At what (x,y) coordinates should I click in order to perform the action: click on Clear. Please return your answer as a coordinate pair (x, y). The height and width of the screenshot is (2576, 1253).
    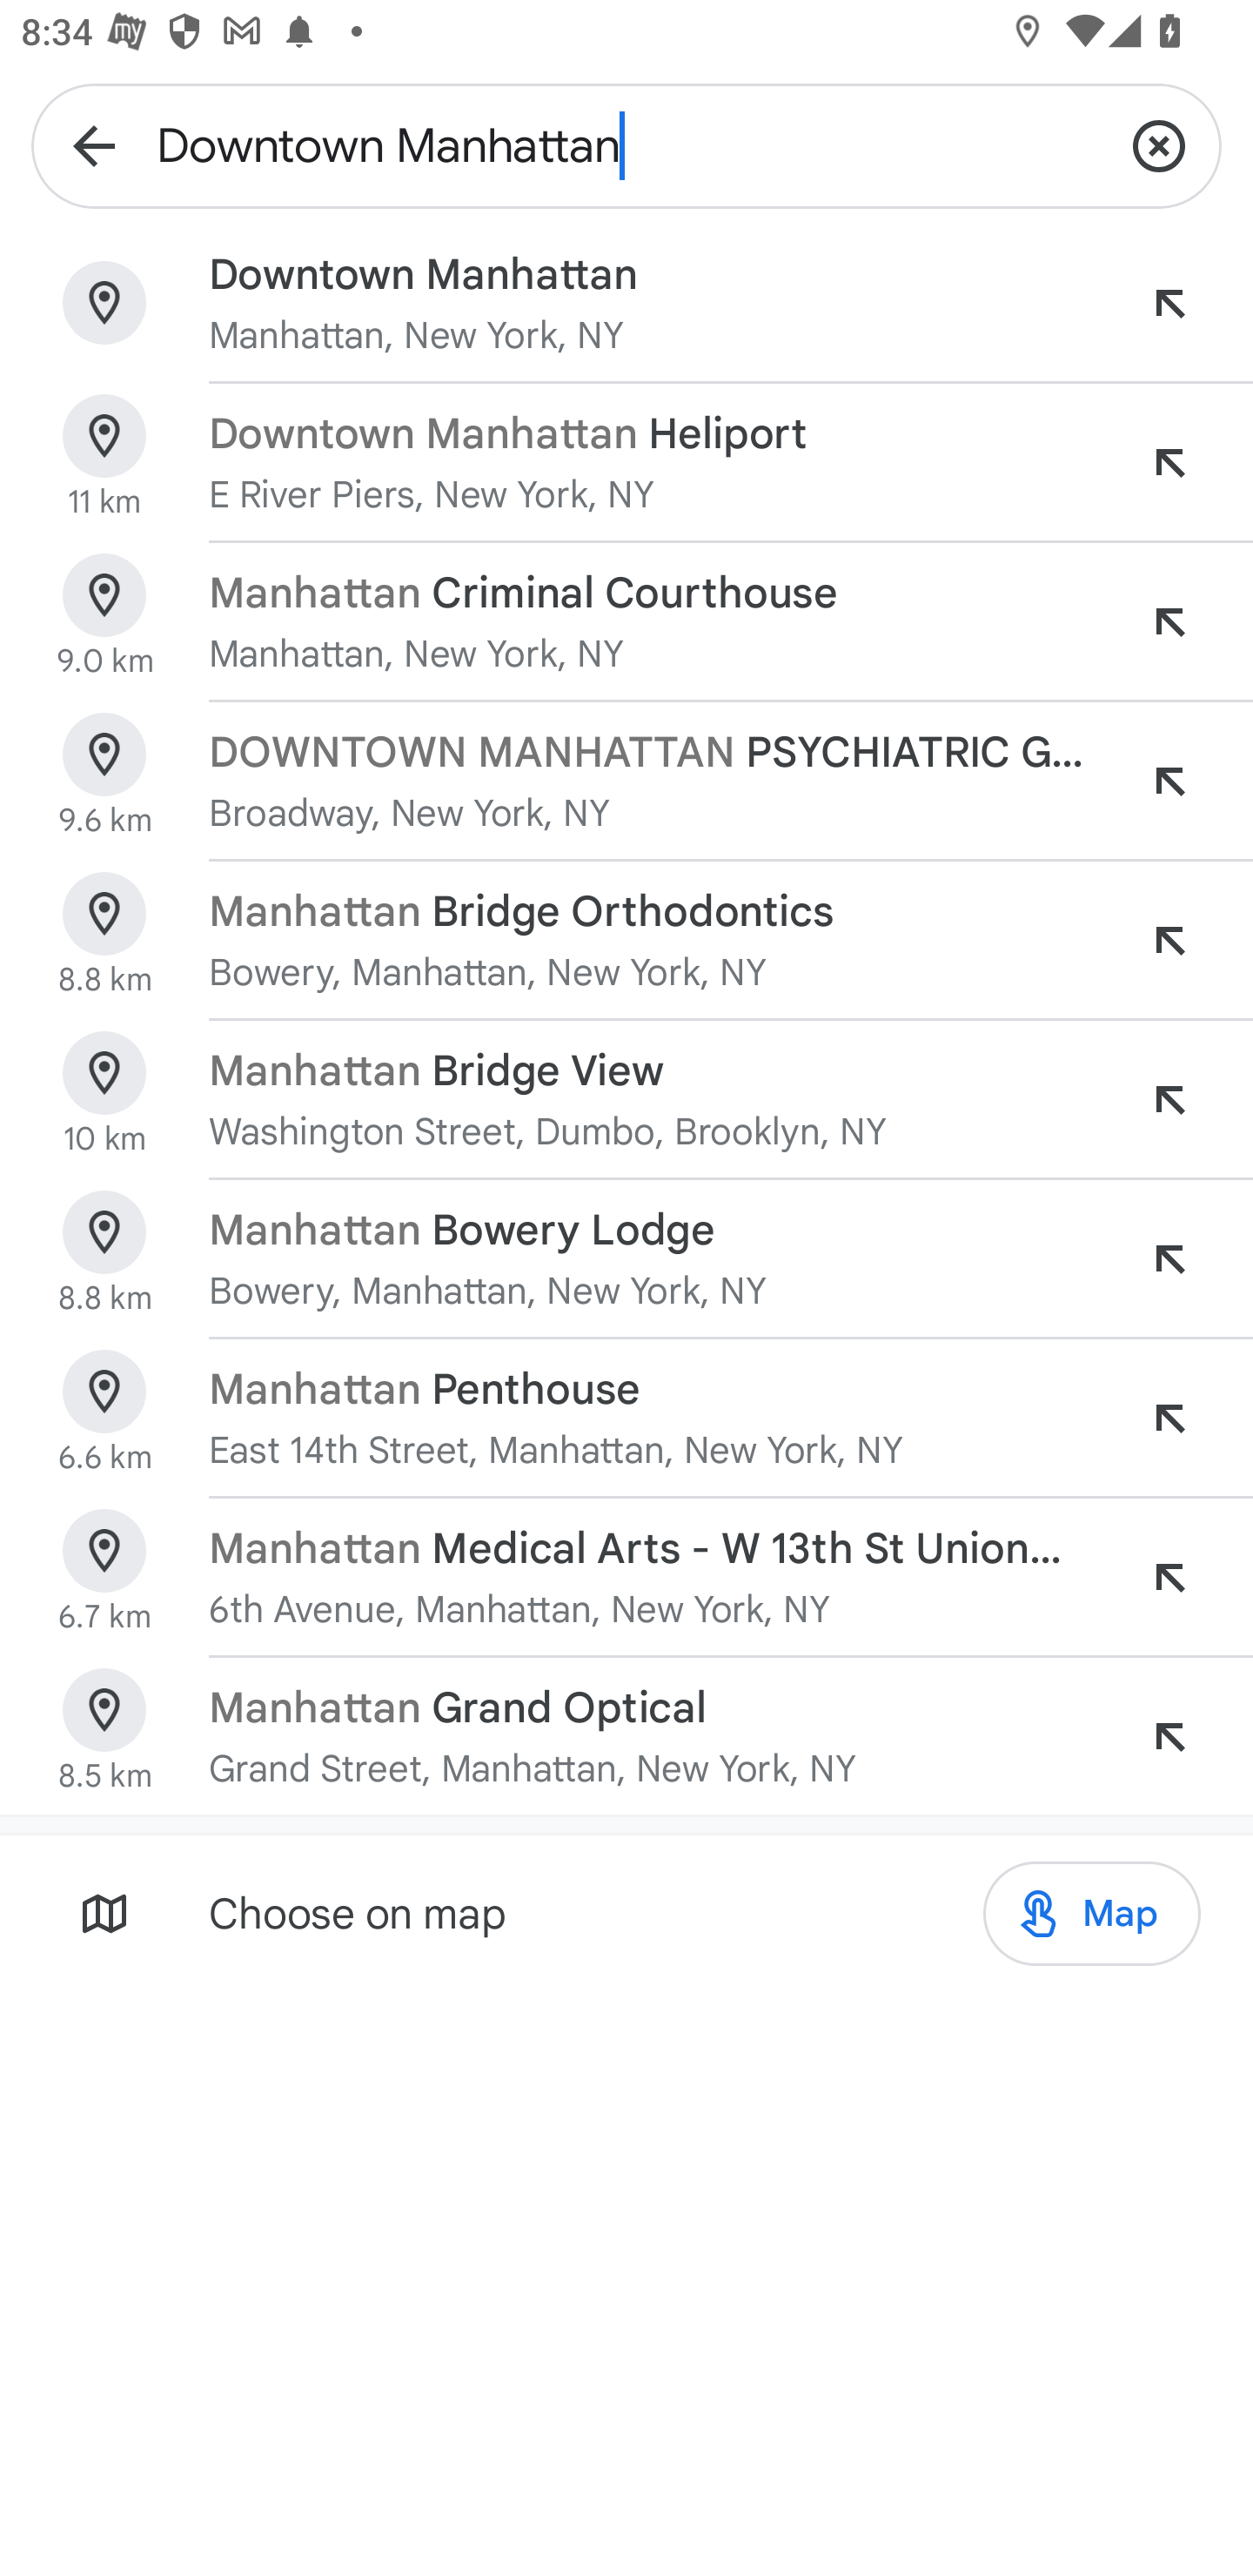
    Looking at the image, I should click on (1159, 144).